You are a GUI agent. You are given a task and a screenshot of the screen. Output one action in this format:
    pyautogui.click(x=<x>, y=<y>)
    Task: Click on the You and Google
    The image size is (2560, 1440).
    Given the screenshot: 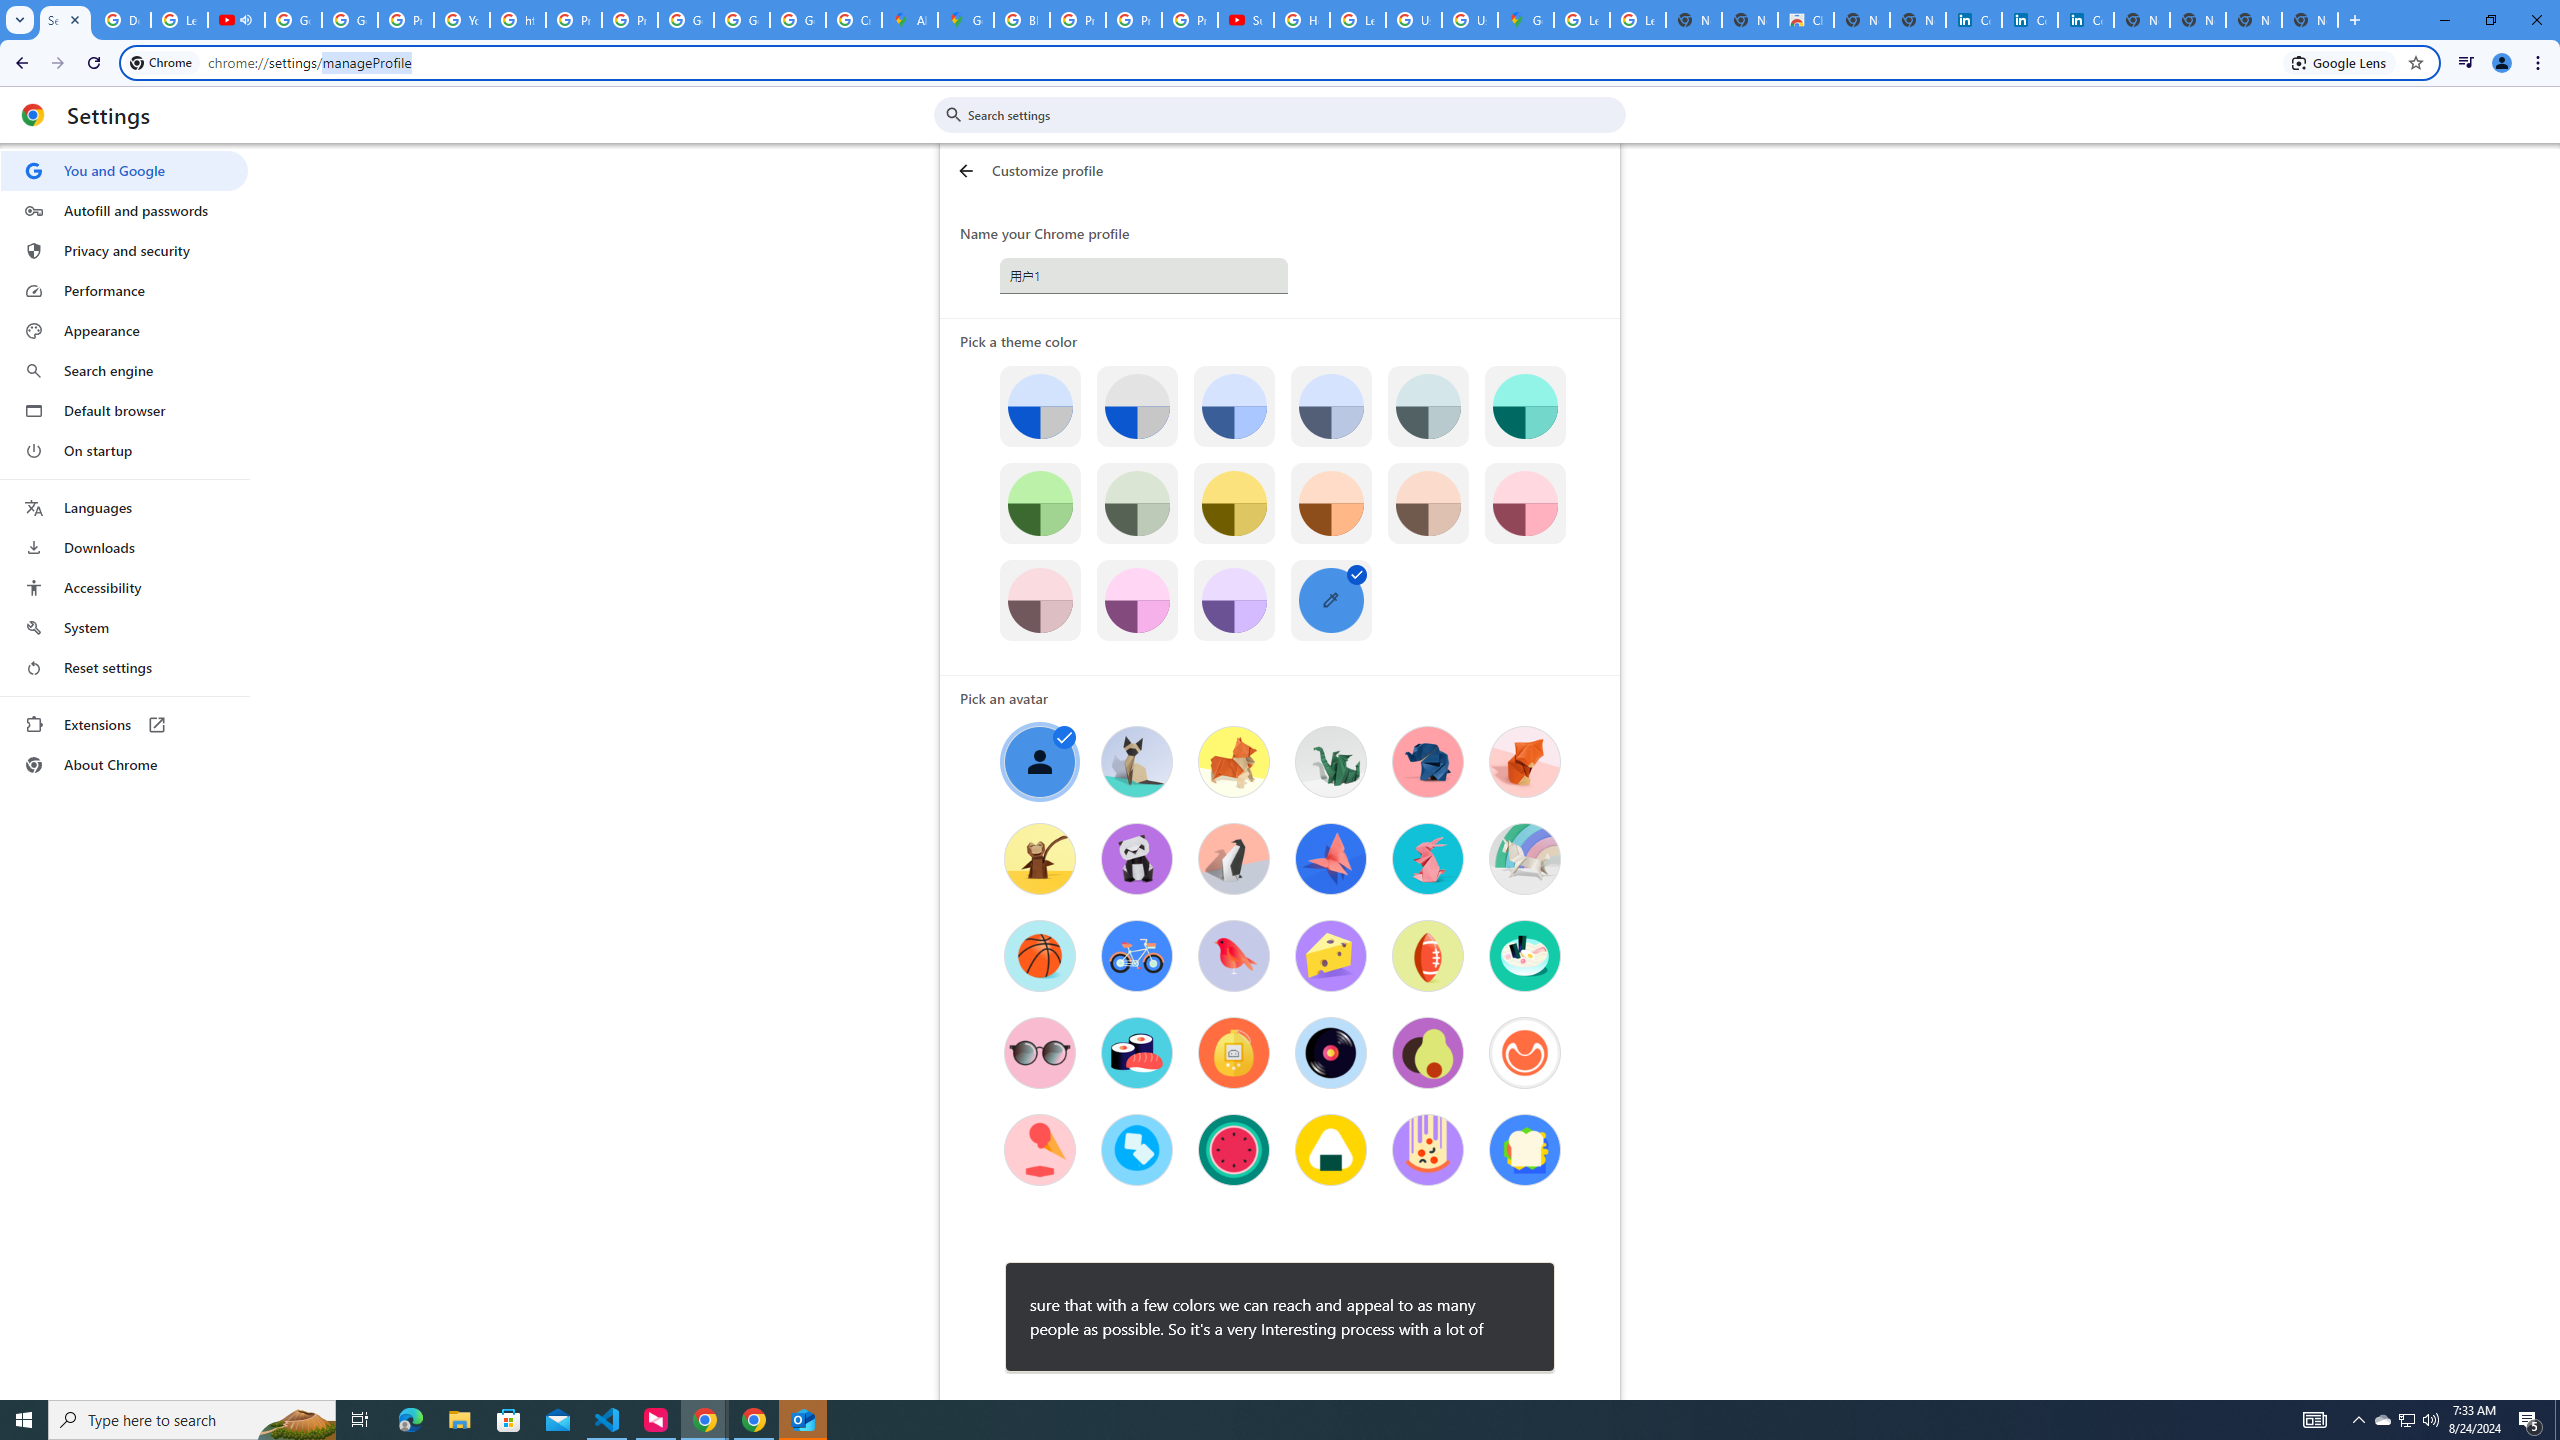 What is the action you would take?
    pyautogui.click(x=124, y=171)
    